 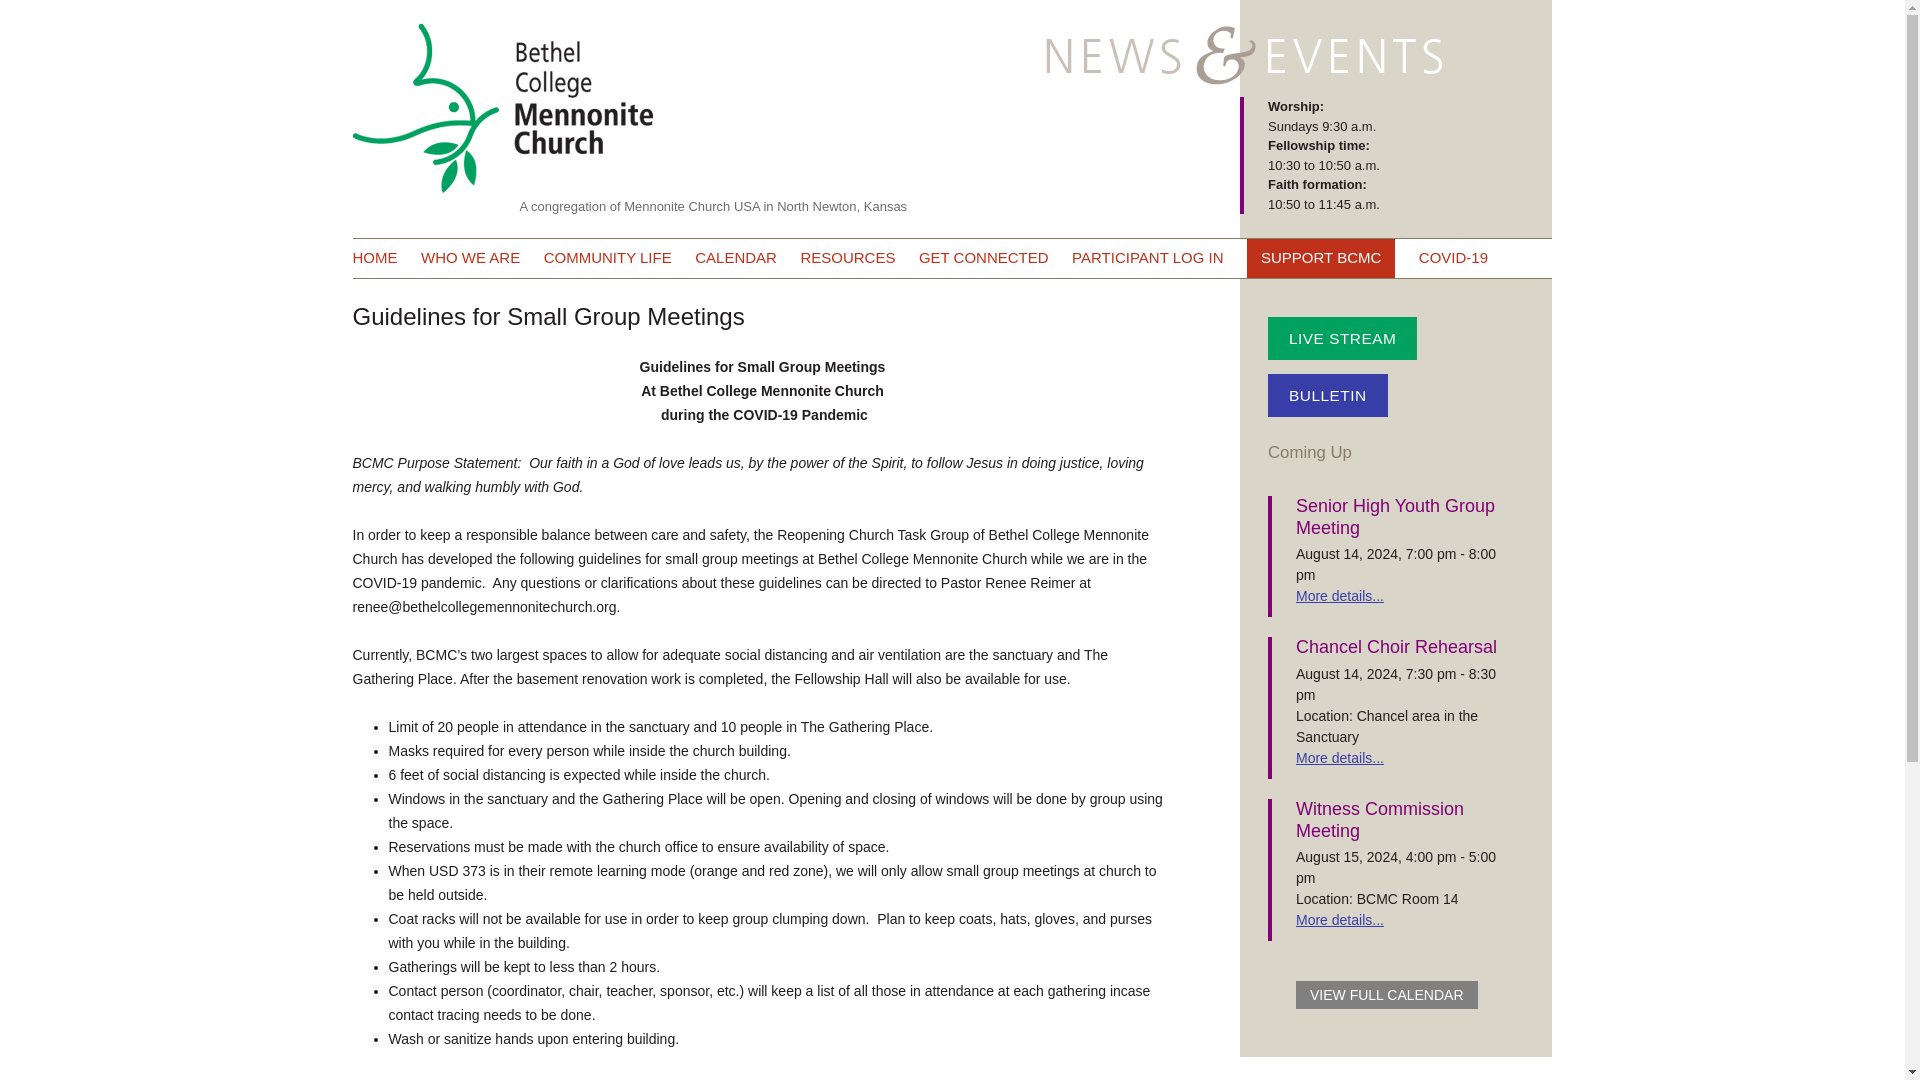 What do you see at coordinates (1320, 258) in the screenshot?
I see `support` at bounding box center [1320, 258].